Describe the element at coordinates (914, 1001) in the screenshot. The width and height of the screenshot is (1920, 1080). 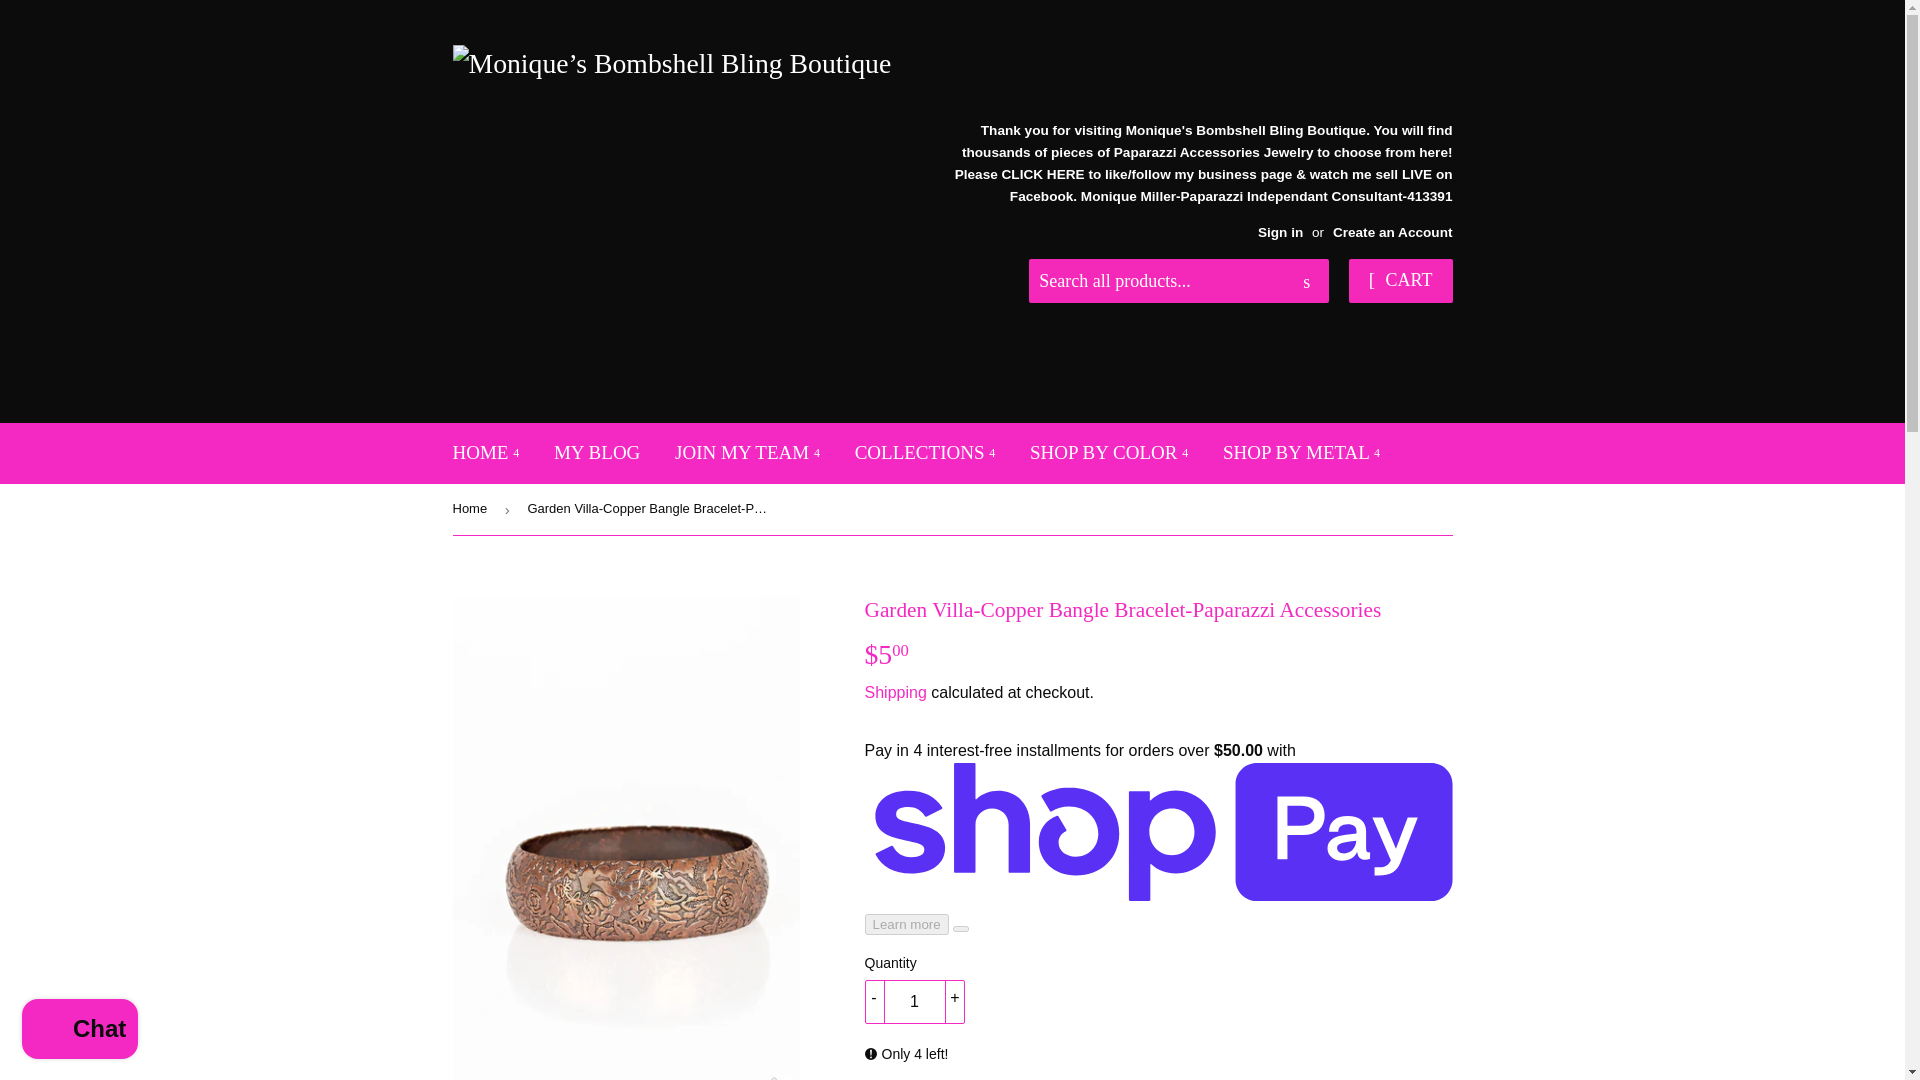
I see `1` at that location.